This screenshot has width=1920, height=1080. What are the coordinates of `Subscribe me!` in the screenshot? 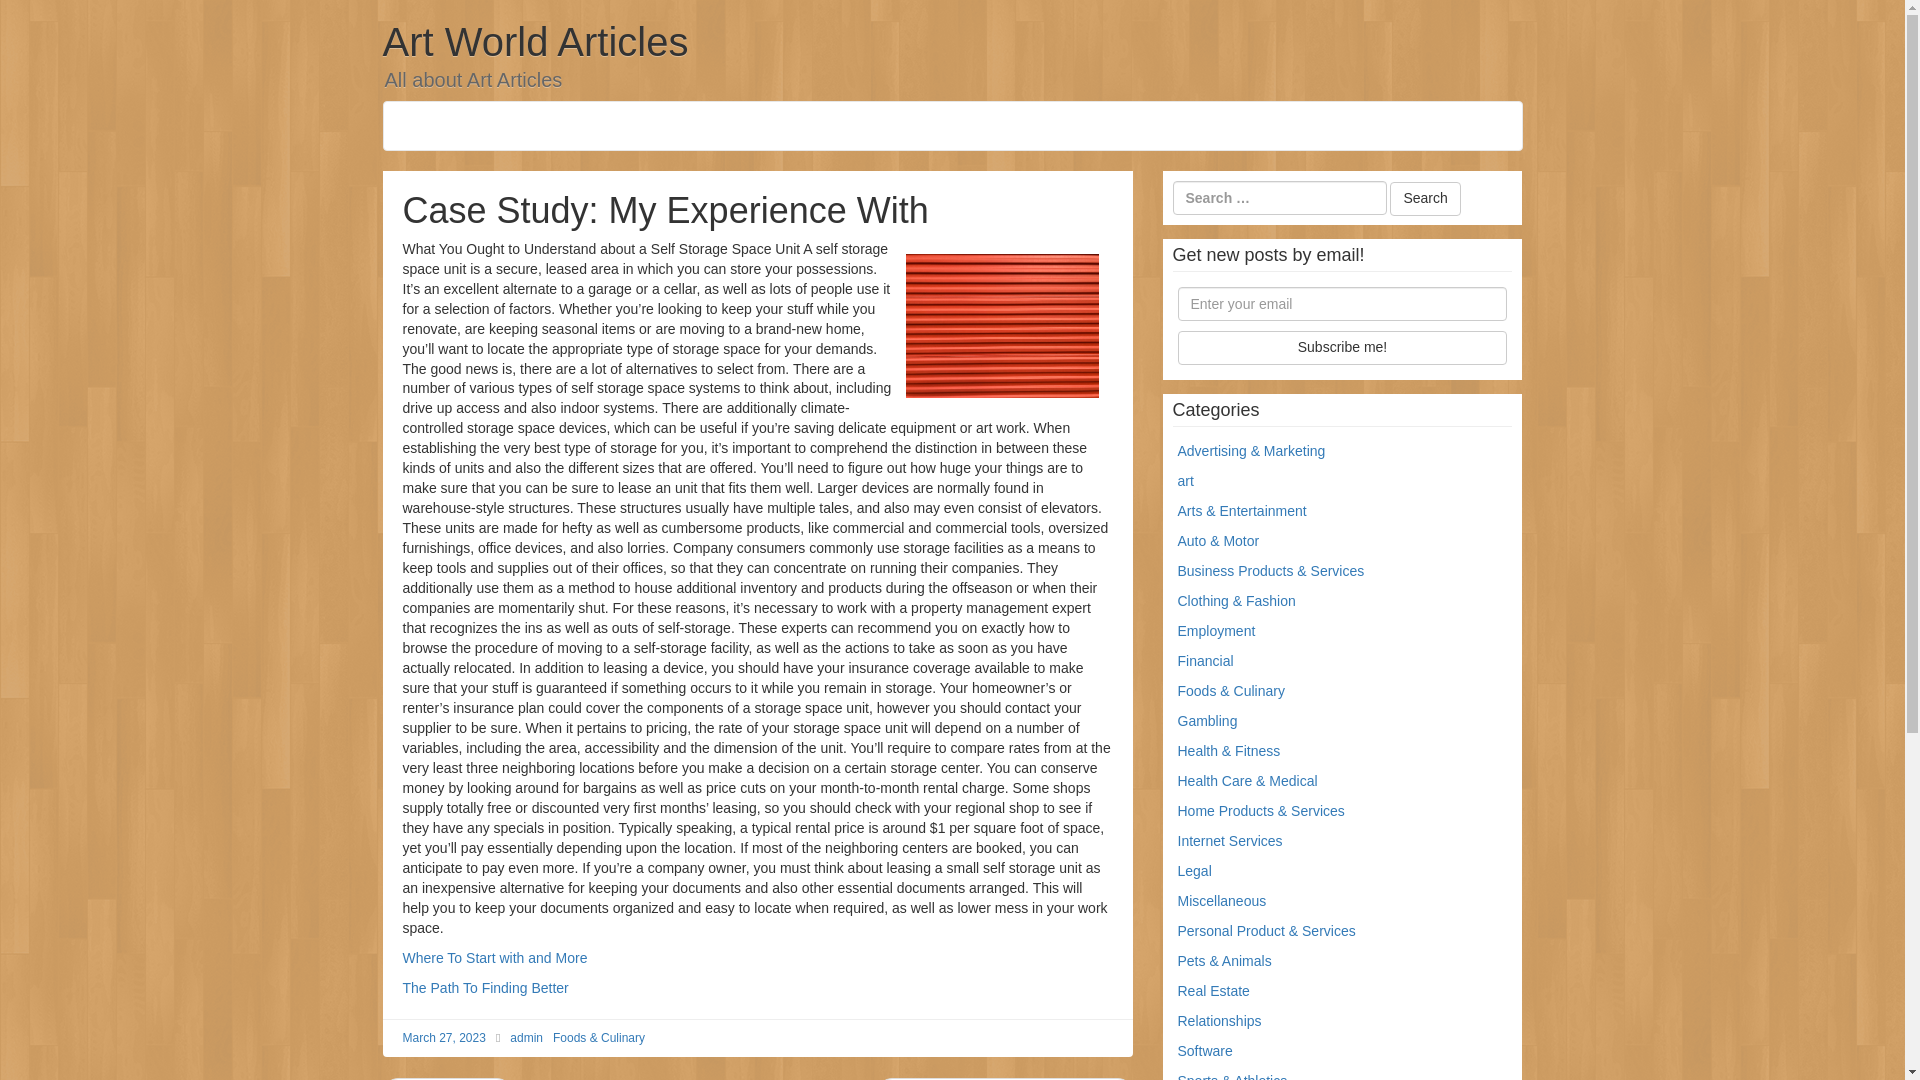 It's located at (1342, 348).